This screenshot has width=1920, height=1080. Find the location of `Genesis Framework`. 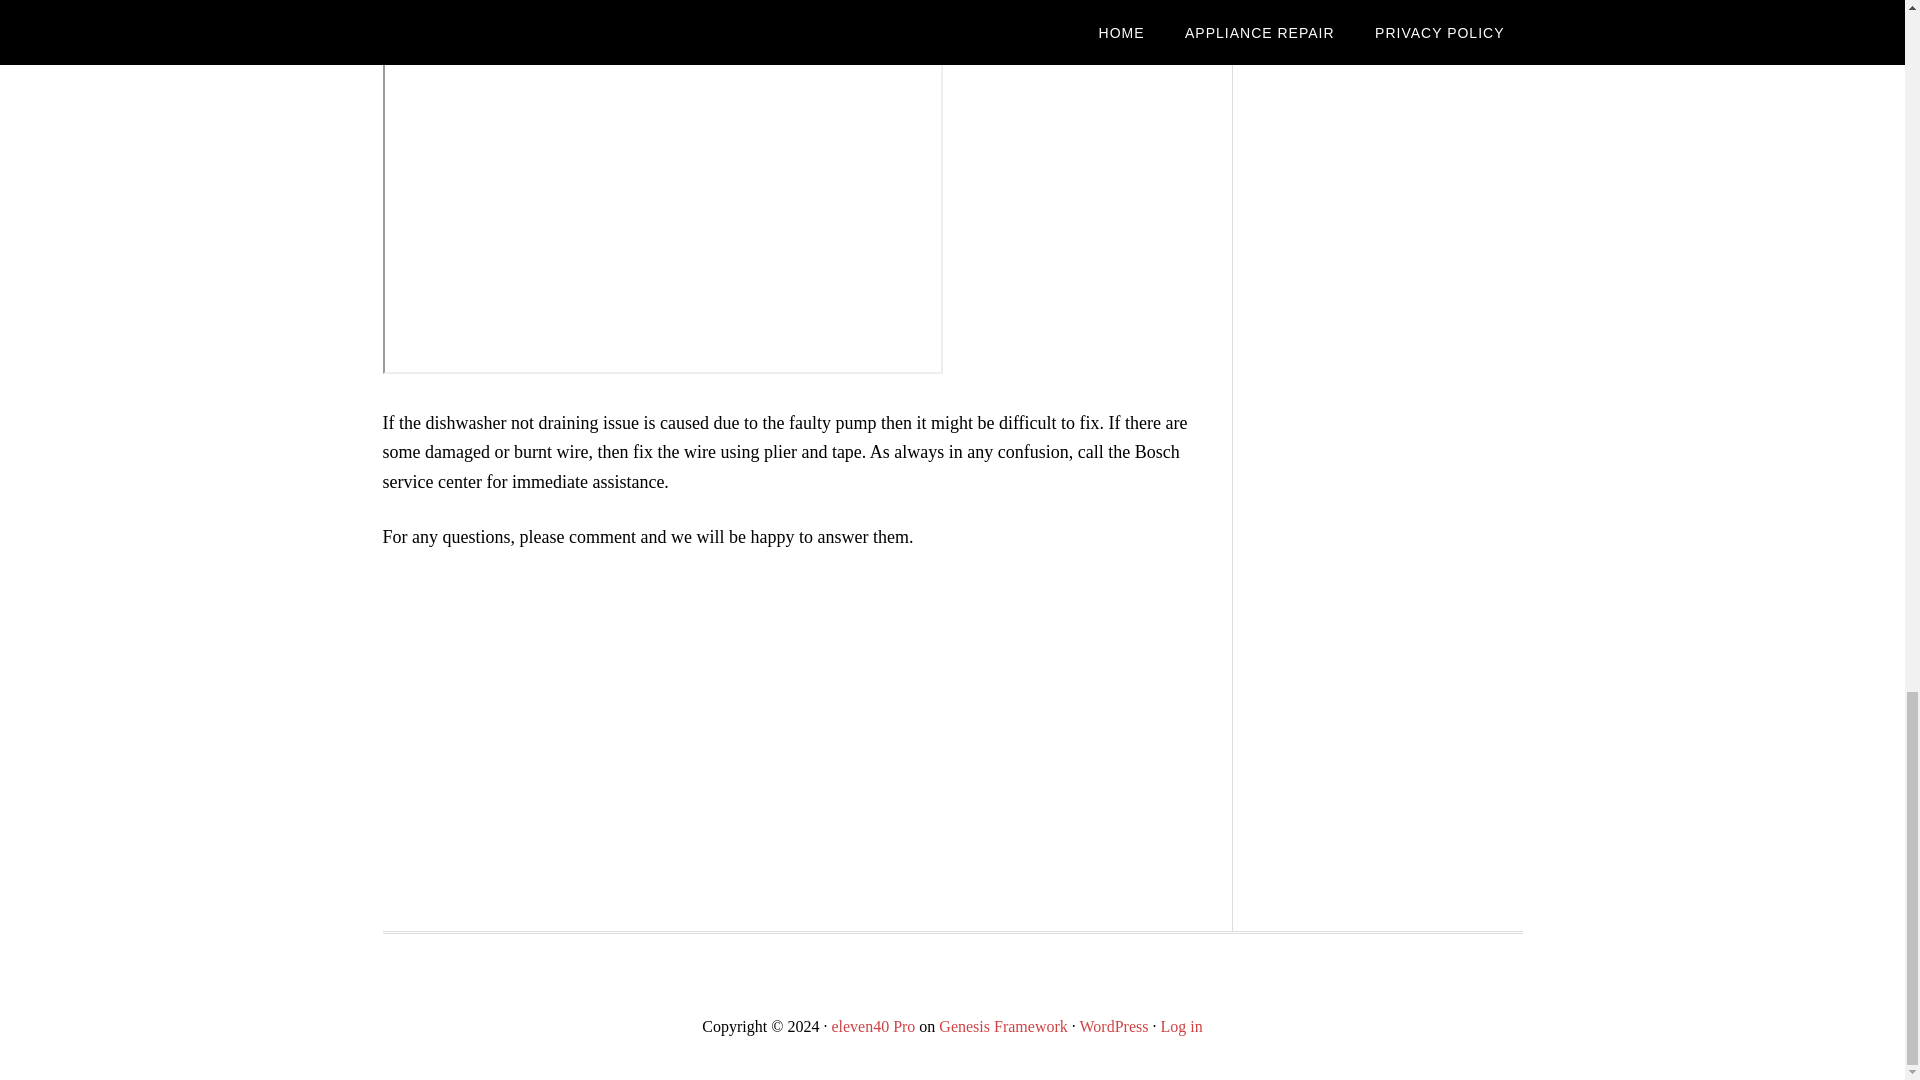

Genesis Framework is located at coordinates (1002, 1026).